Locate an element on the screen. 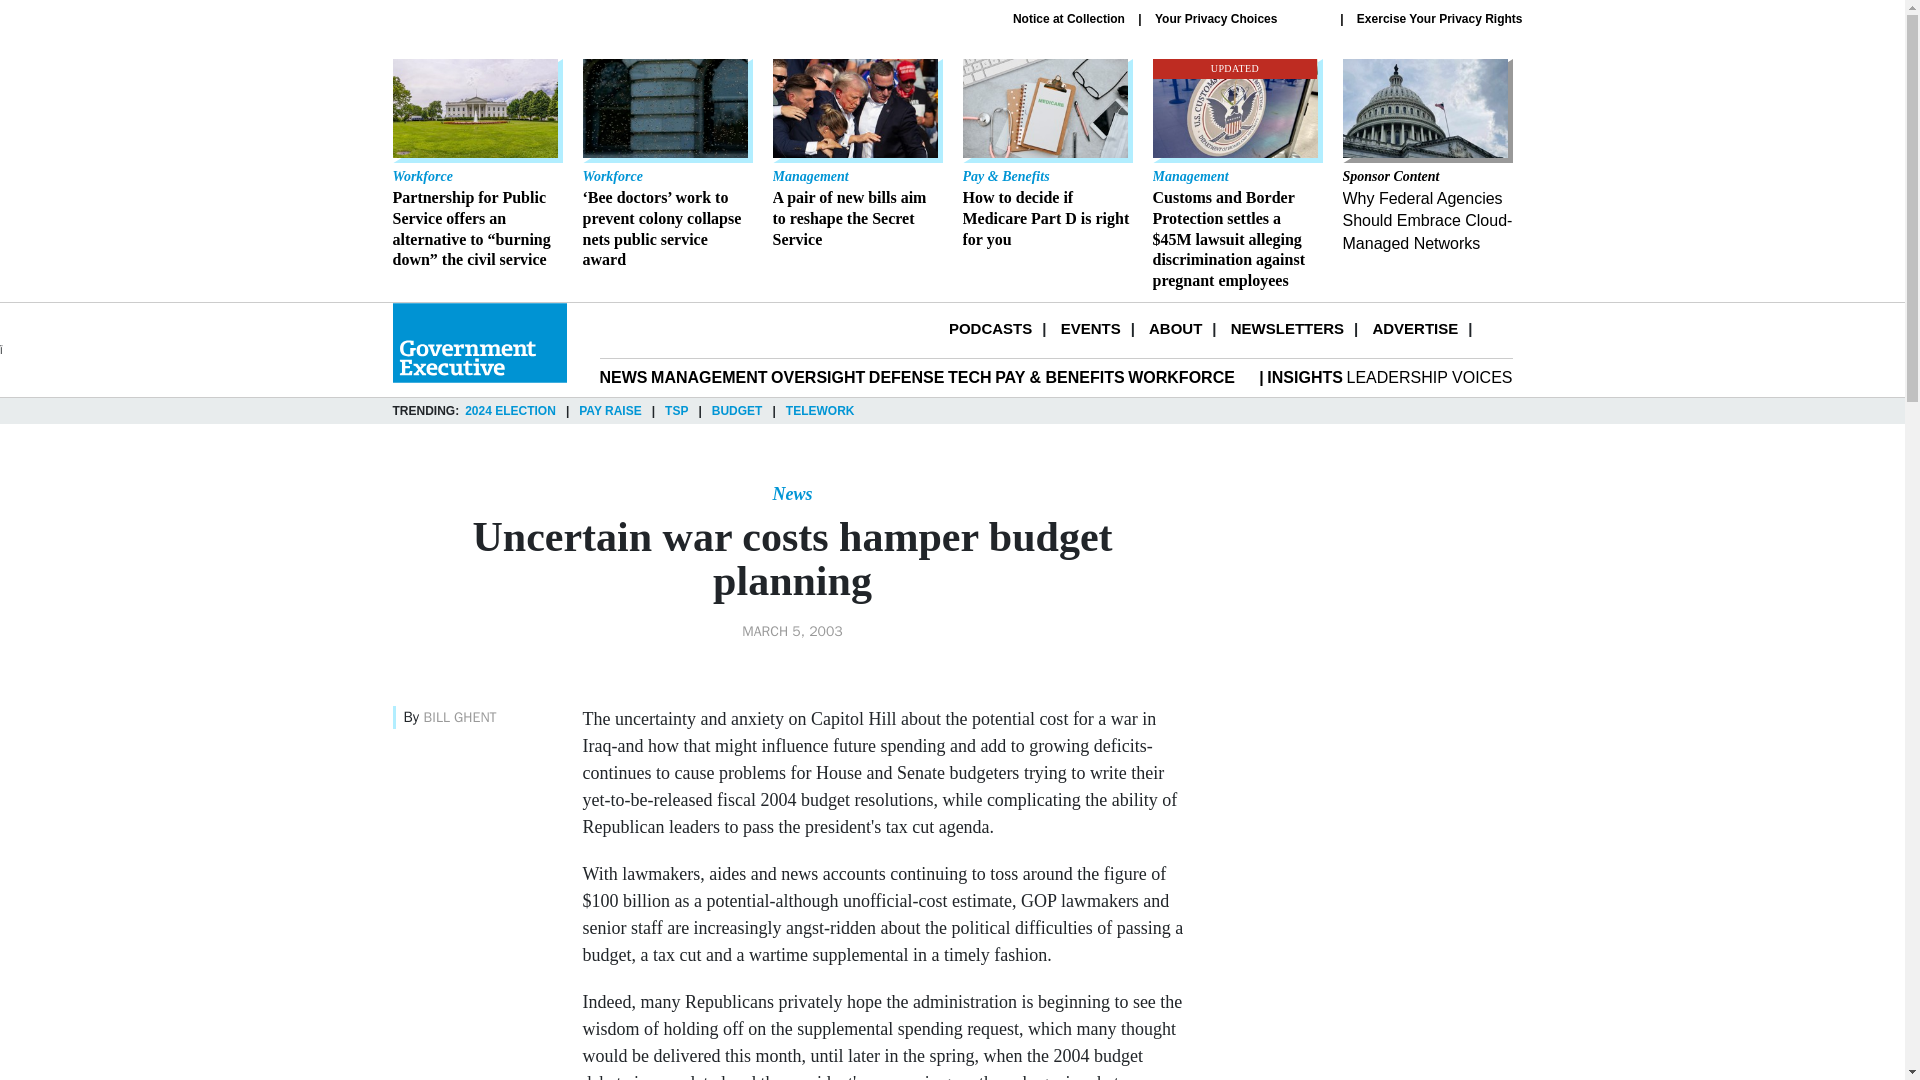 The image size is (1920, 1080). ABOUT is located at coordinates (1174, 328).